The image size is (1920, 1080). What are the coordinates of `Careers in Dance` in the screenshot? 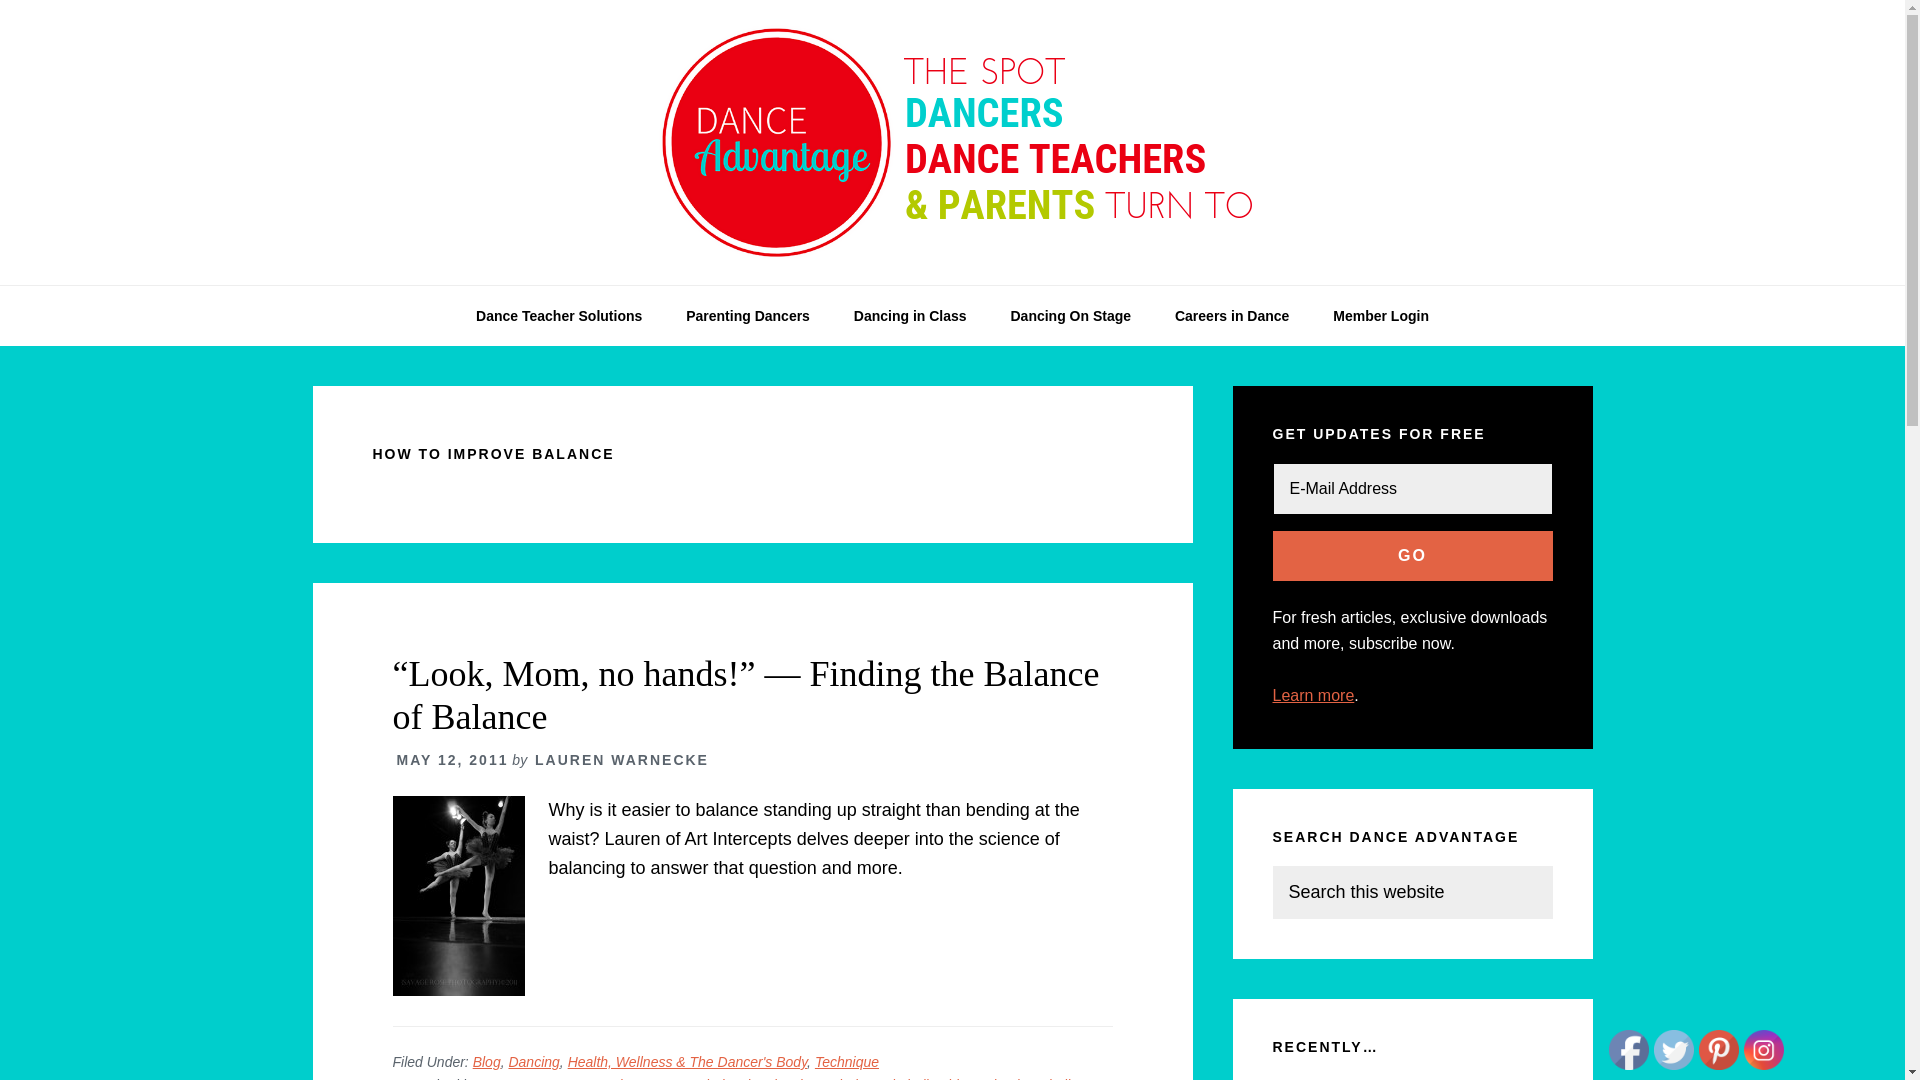 It's located at (1232, 316).